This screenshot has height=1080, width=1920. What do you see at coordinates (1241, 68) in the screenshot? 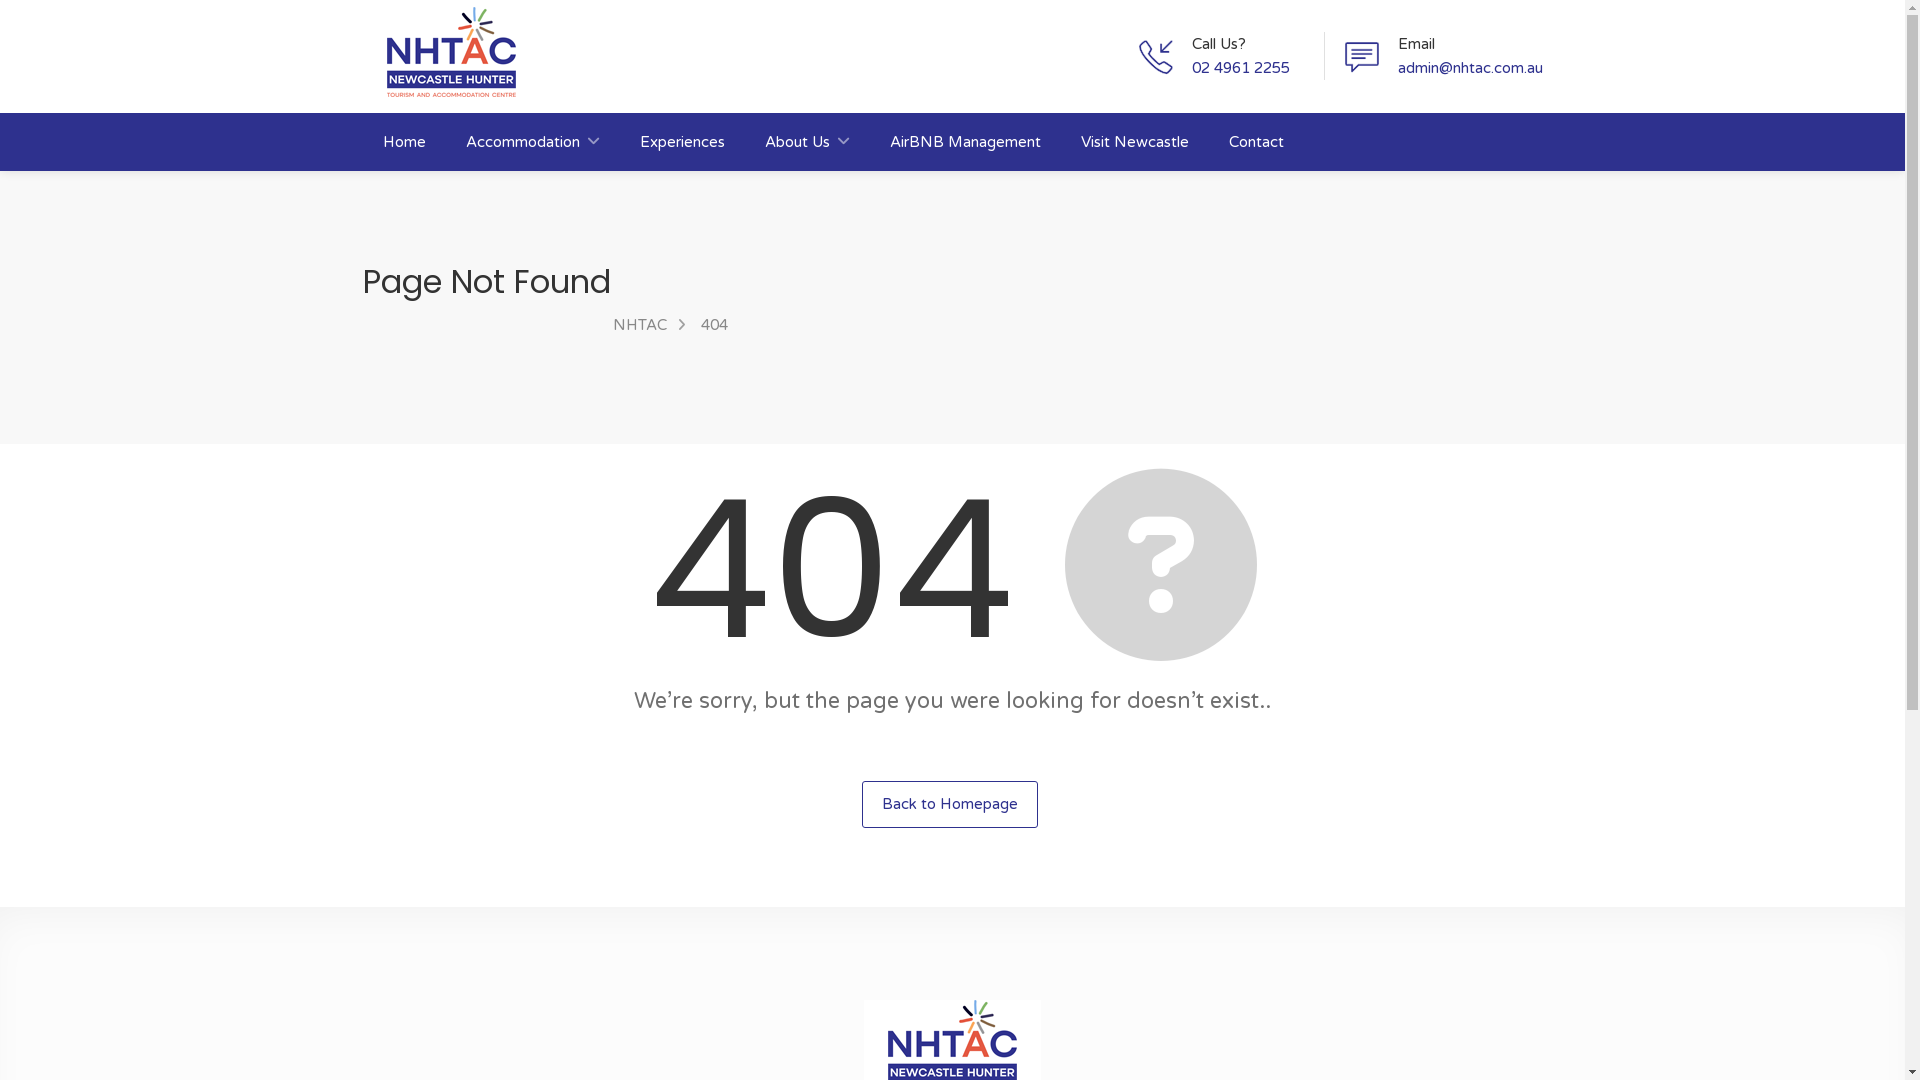
I see `02 4961 2255` at bounding box center [1241, 68].